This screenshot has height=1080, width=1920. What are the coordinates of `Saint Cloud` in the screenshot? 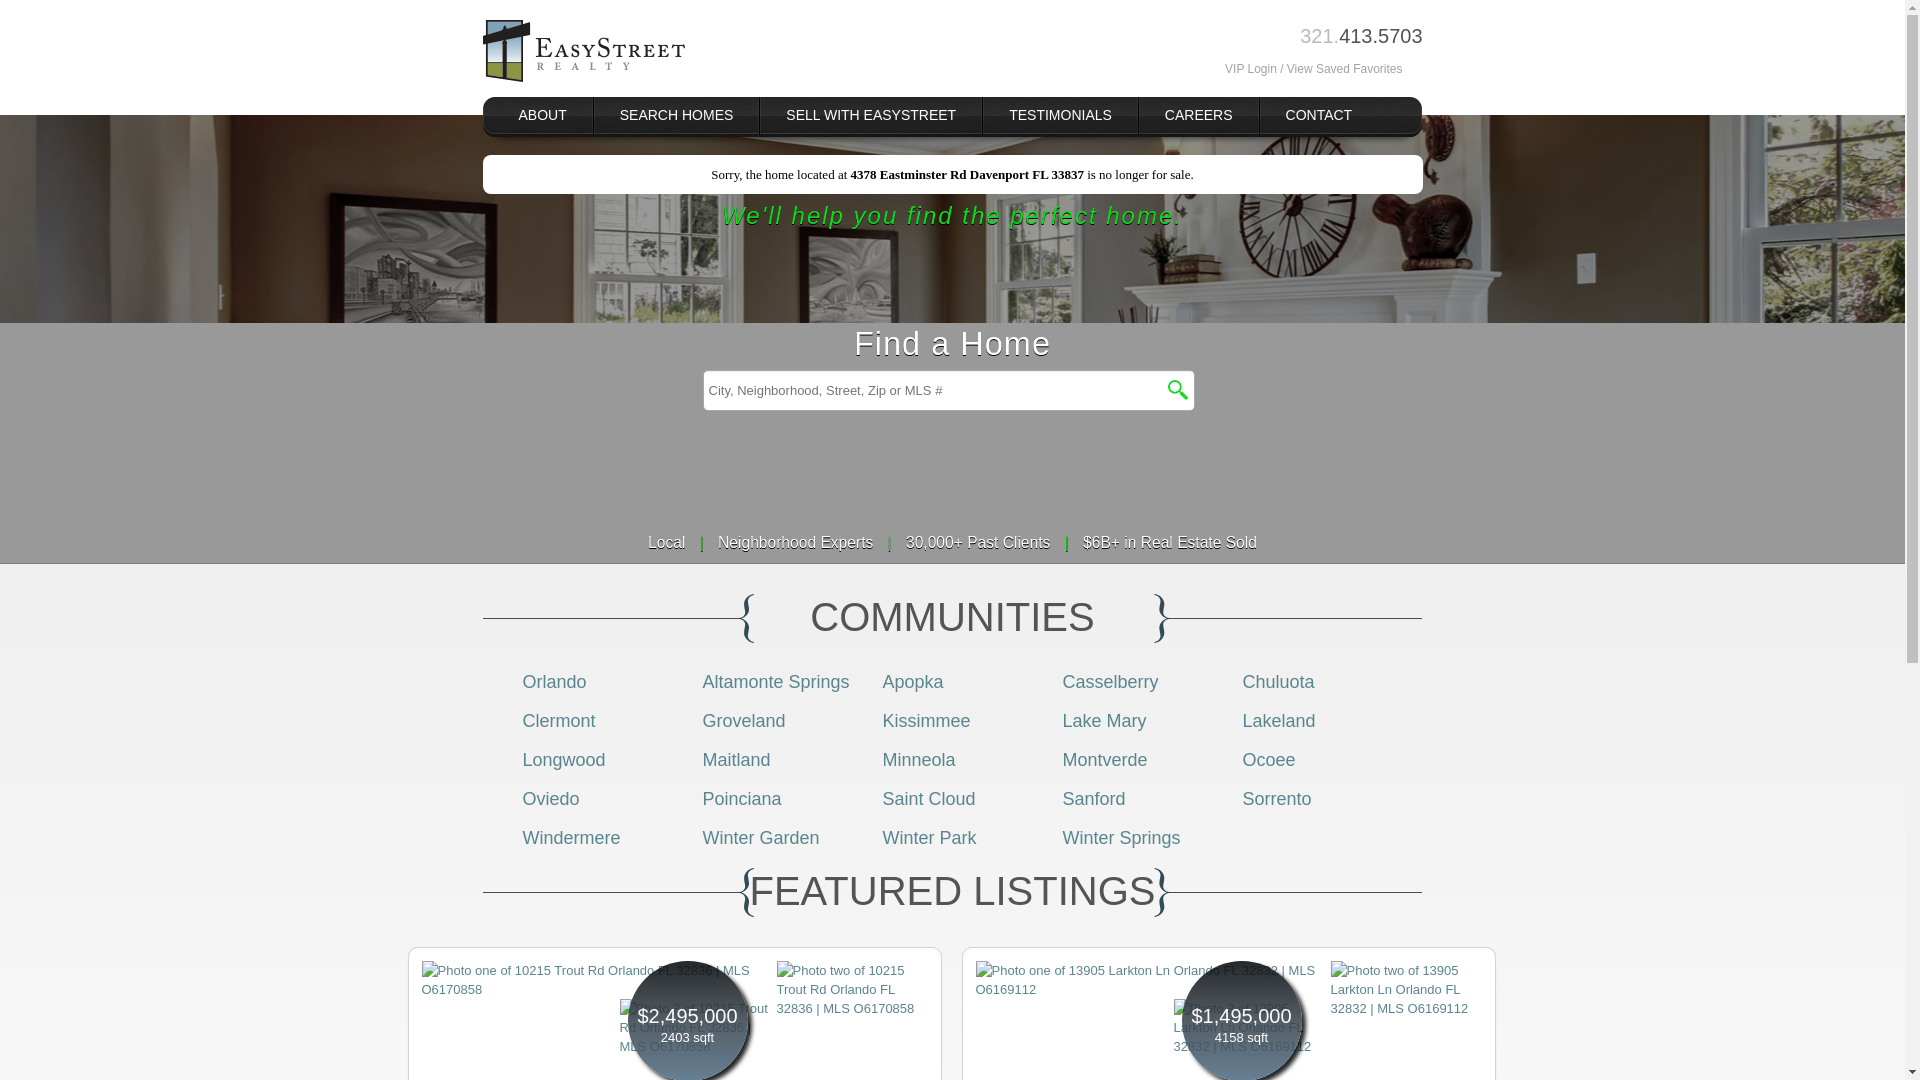 It's located at (928, 798).